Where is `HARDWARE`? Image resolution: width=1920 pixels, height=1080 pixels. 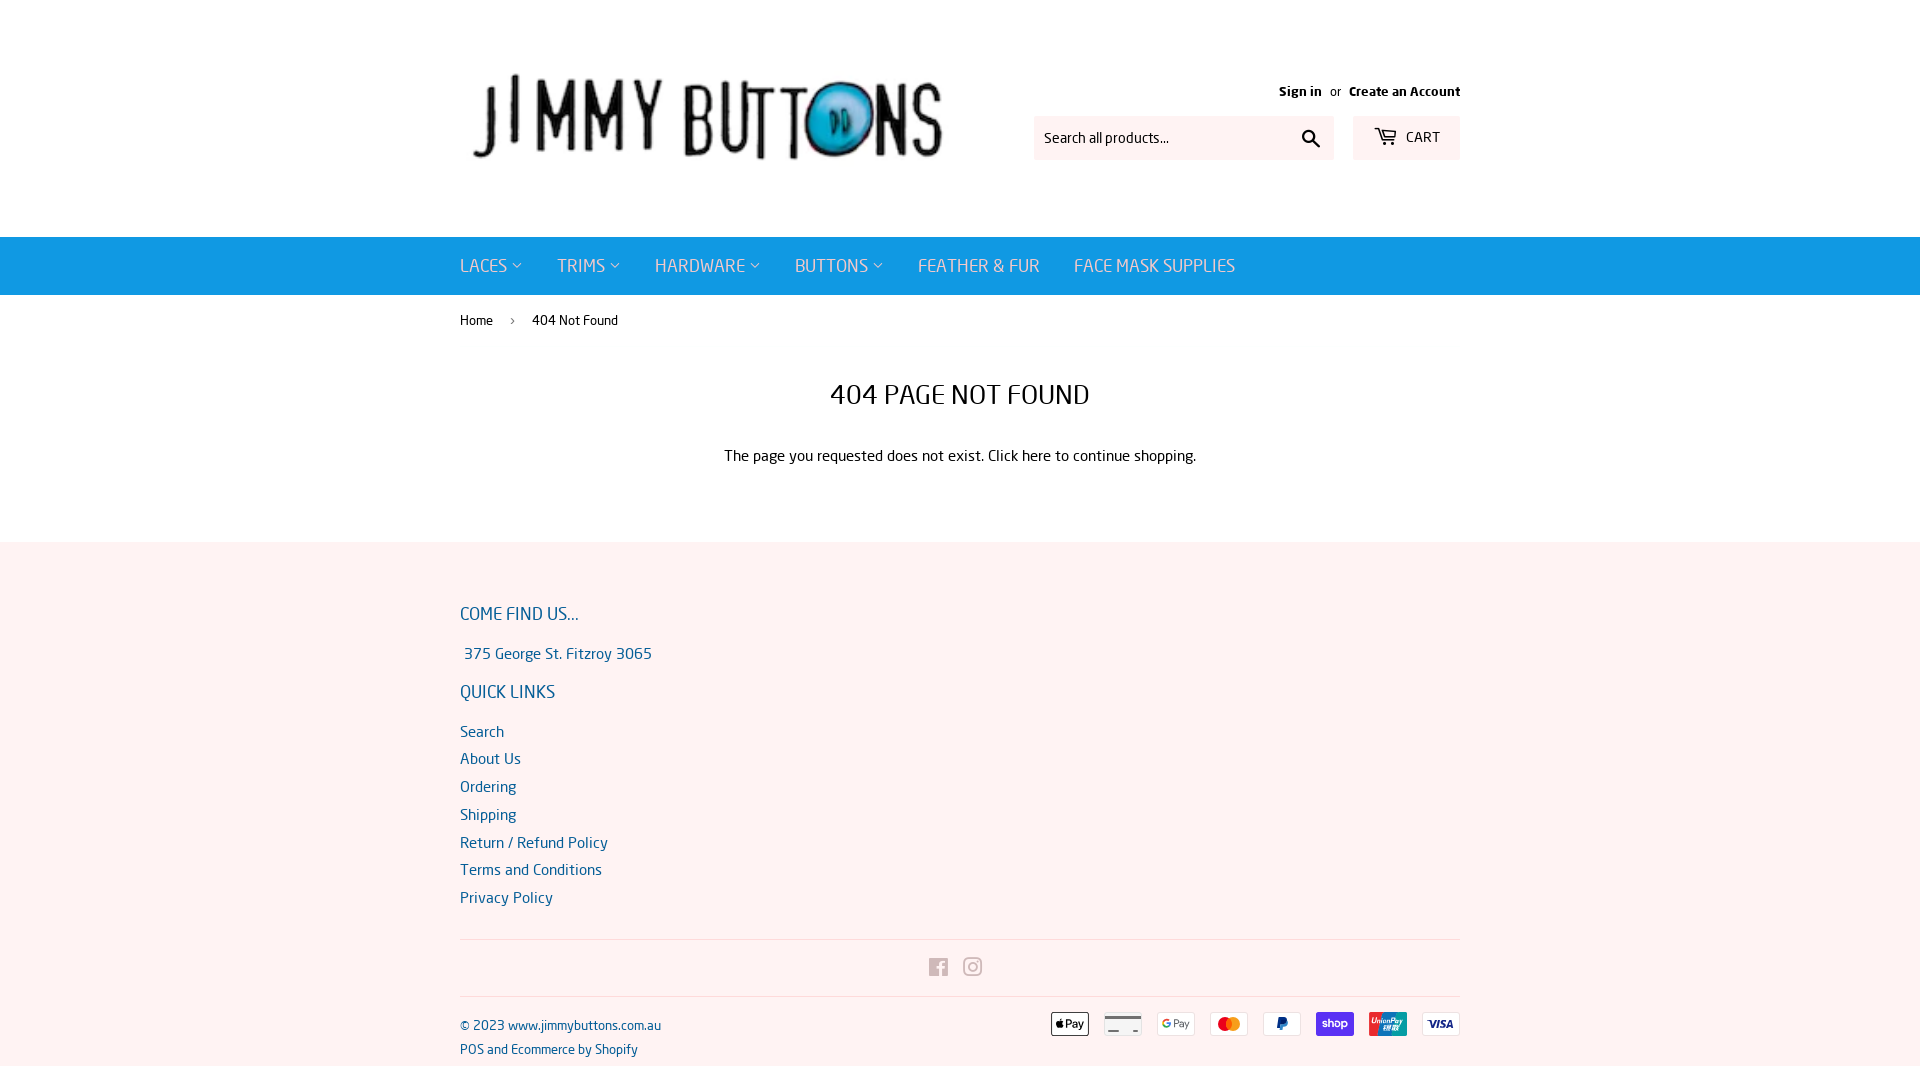
HARDWARE is located at coordinates (708, 266).